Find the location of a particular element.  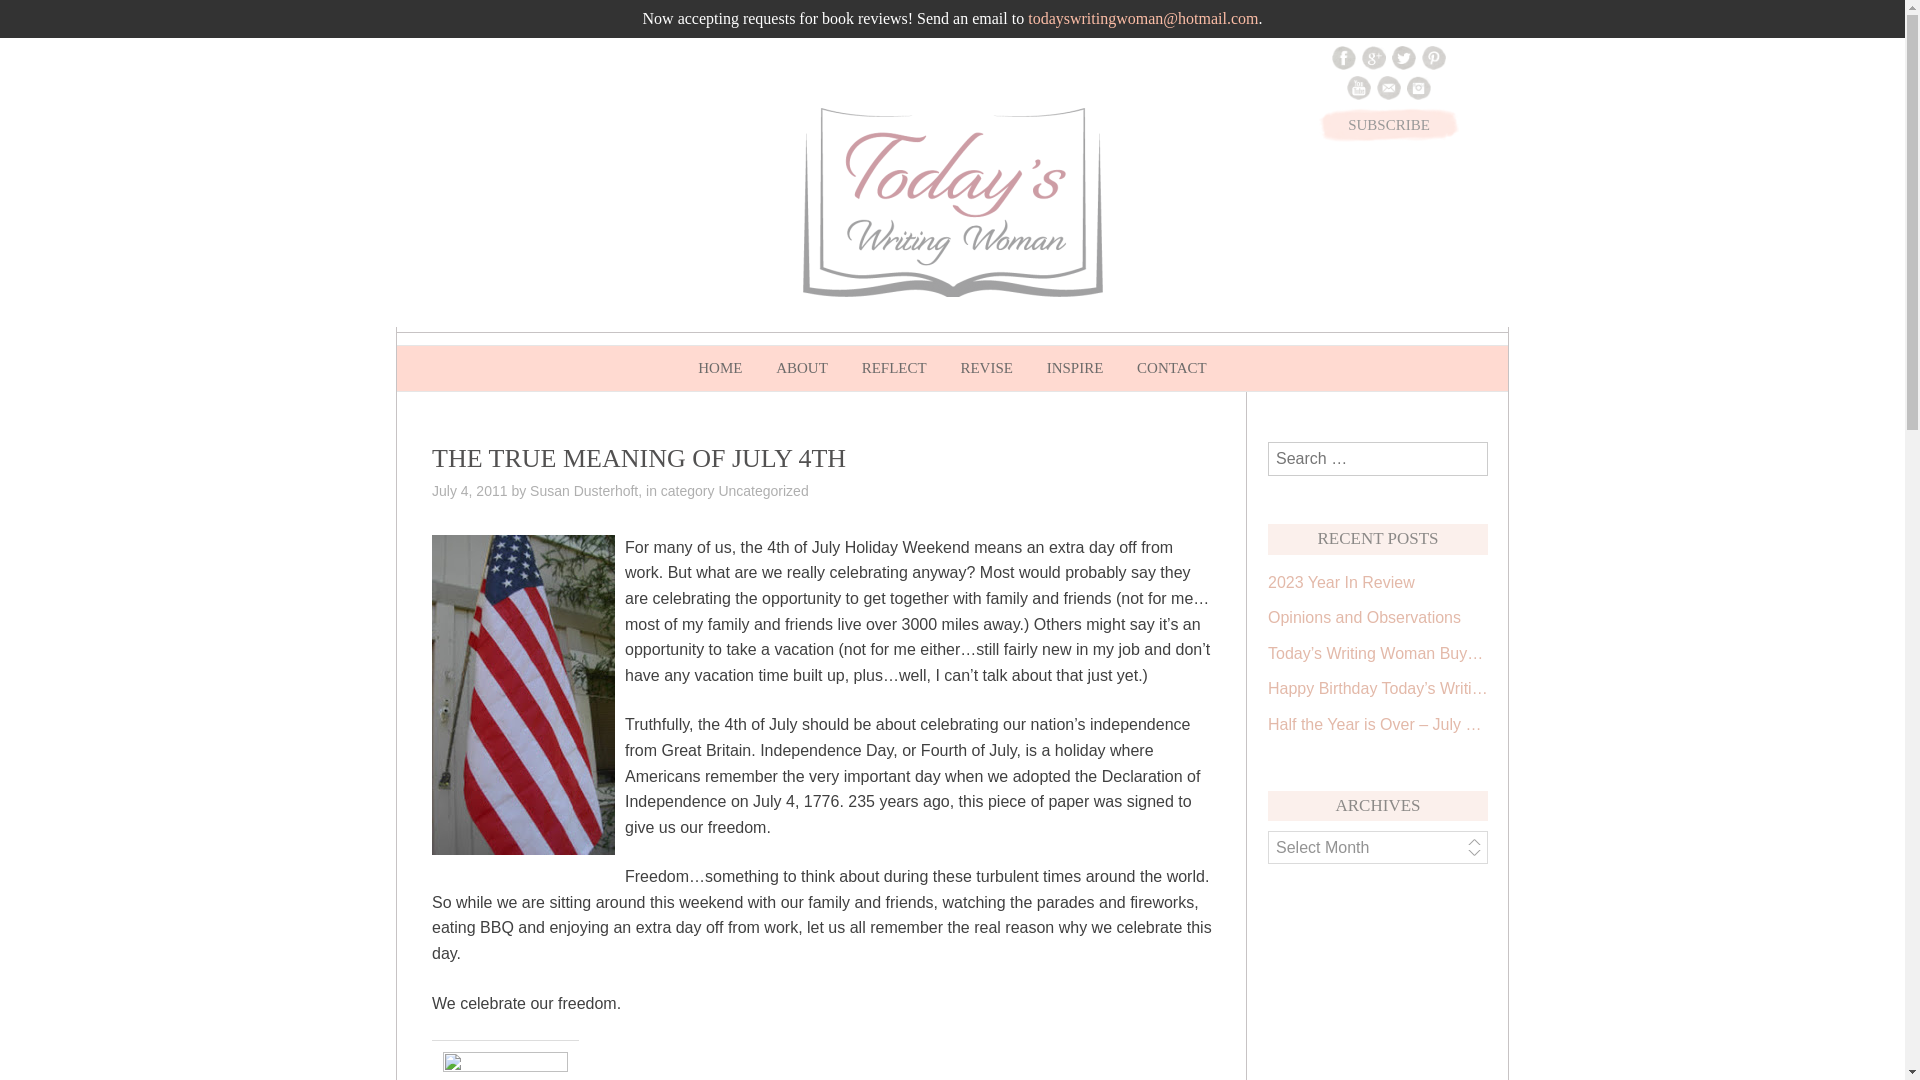

INSPIRE is located at coordinates (1076, 368).